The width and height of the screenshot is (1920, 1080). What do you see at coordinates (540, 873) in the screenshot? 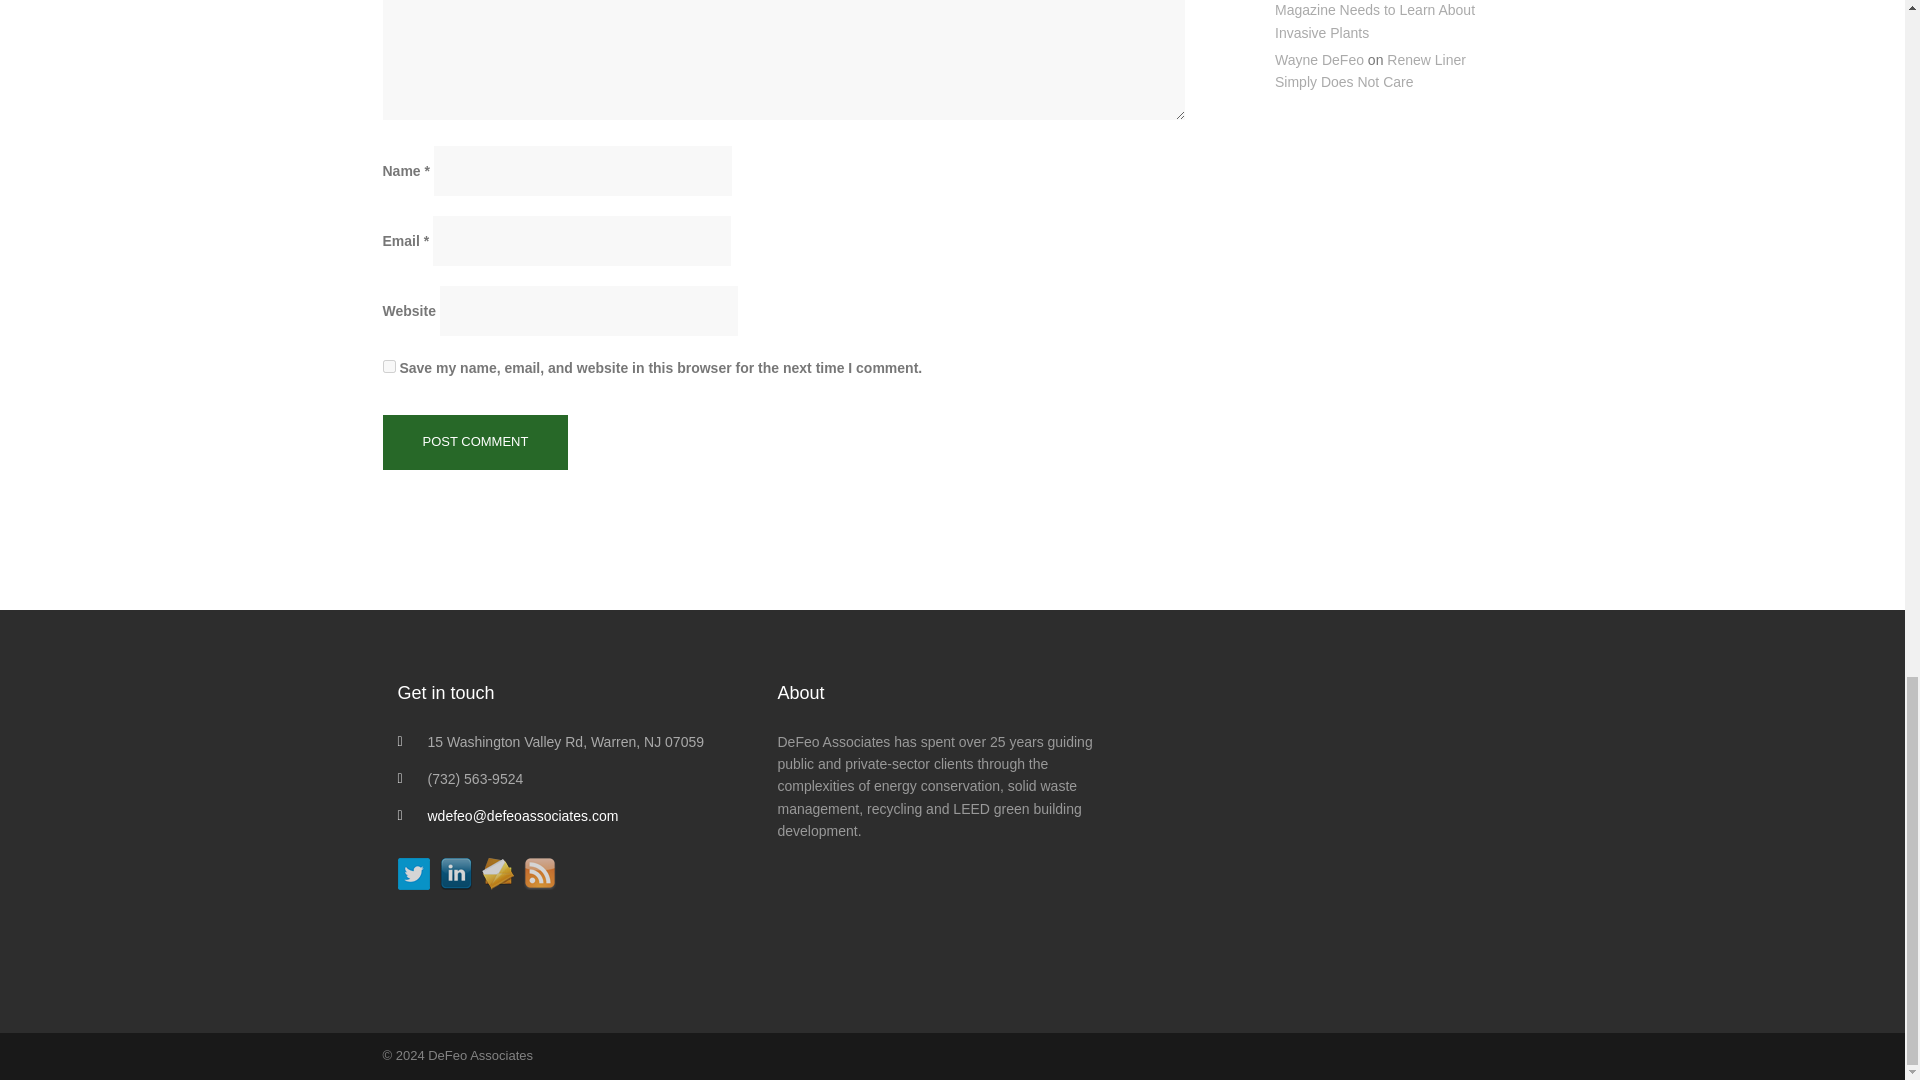
I see `Follow Us on RSS` at bounding box center [540, 873].